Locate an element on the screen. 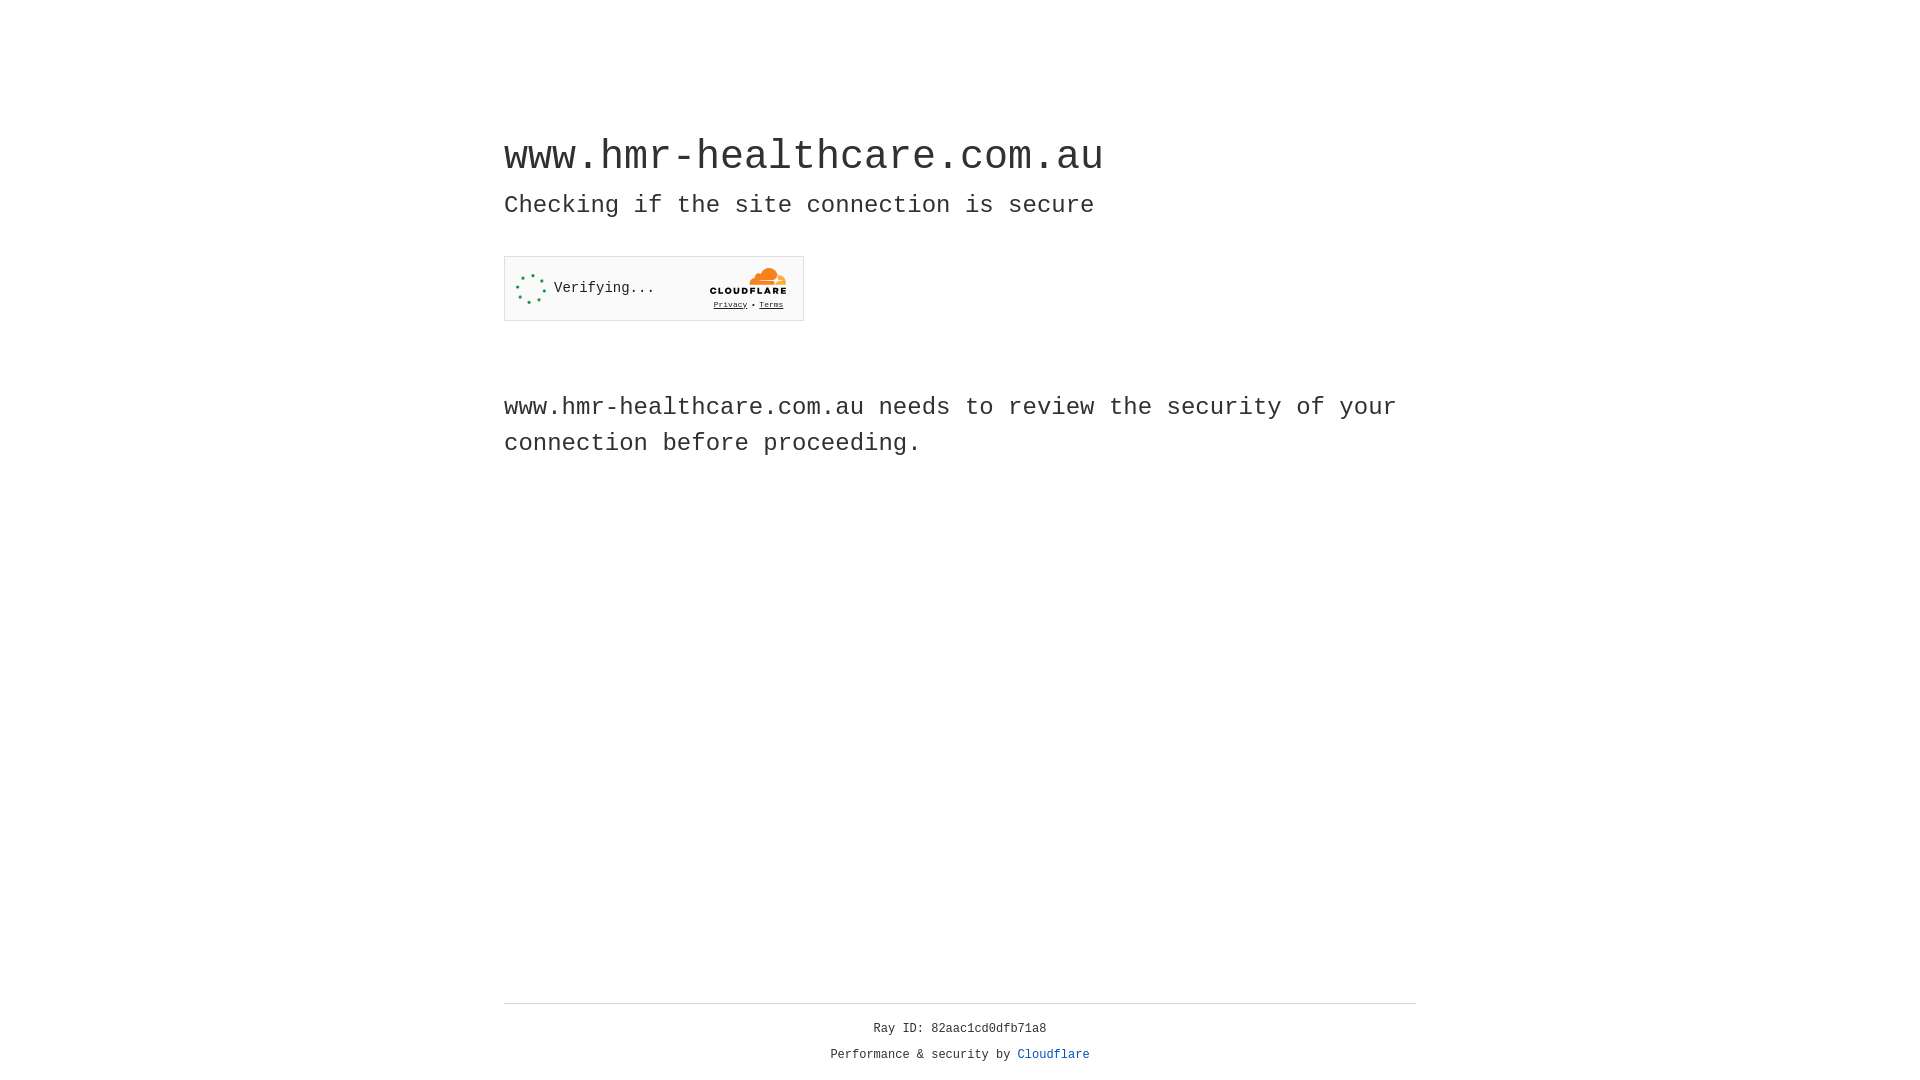  Widget containing a Cloudflare security challenge is located at coordinates (654, 288).